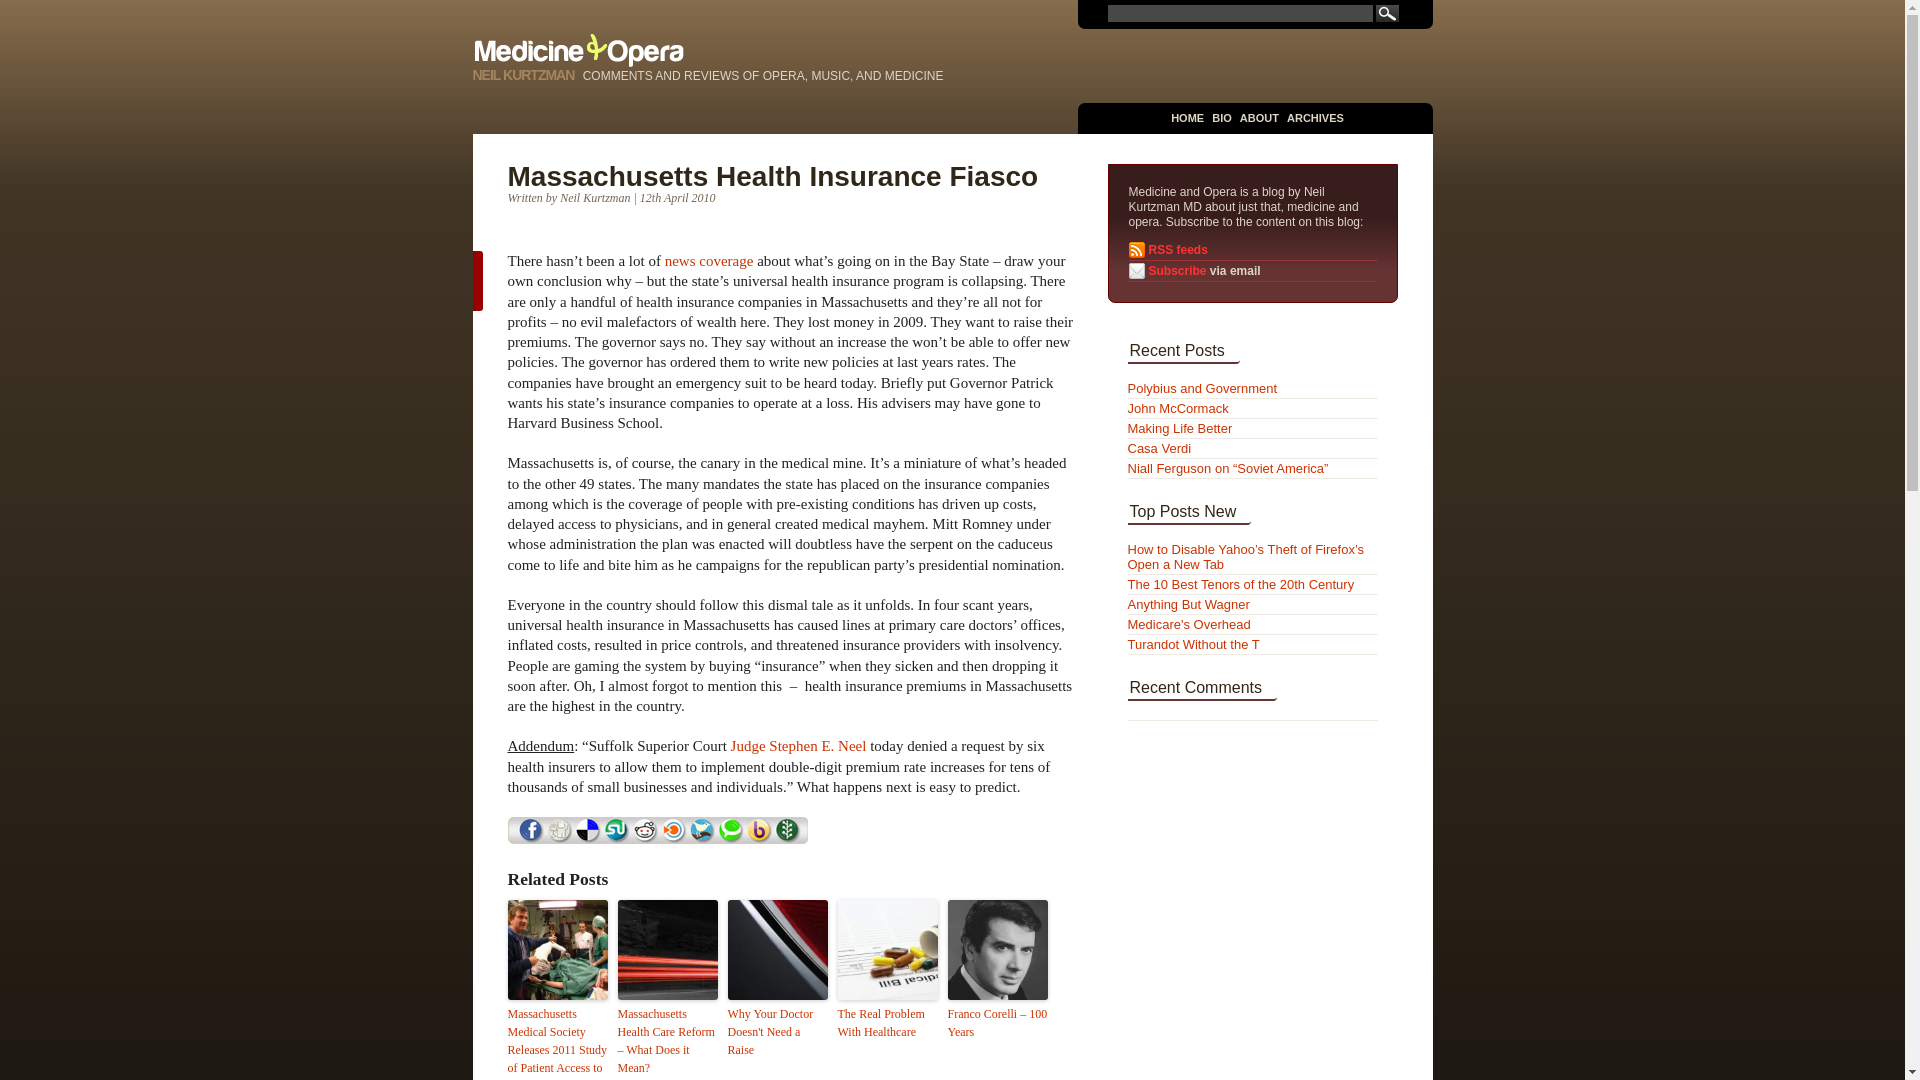  Describe the element at coordinates (799, 745) in the screenshot. I see `Judge Stephen E. Neel` at that location.